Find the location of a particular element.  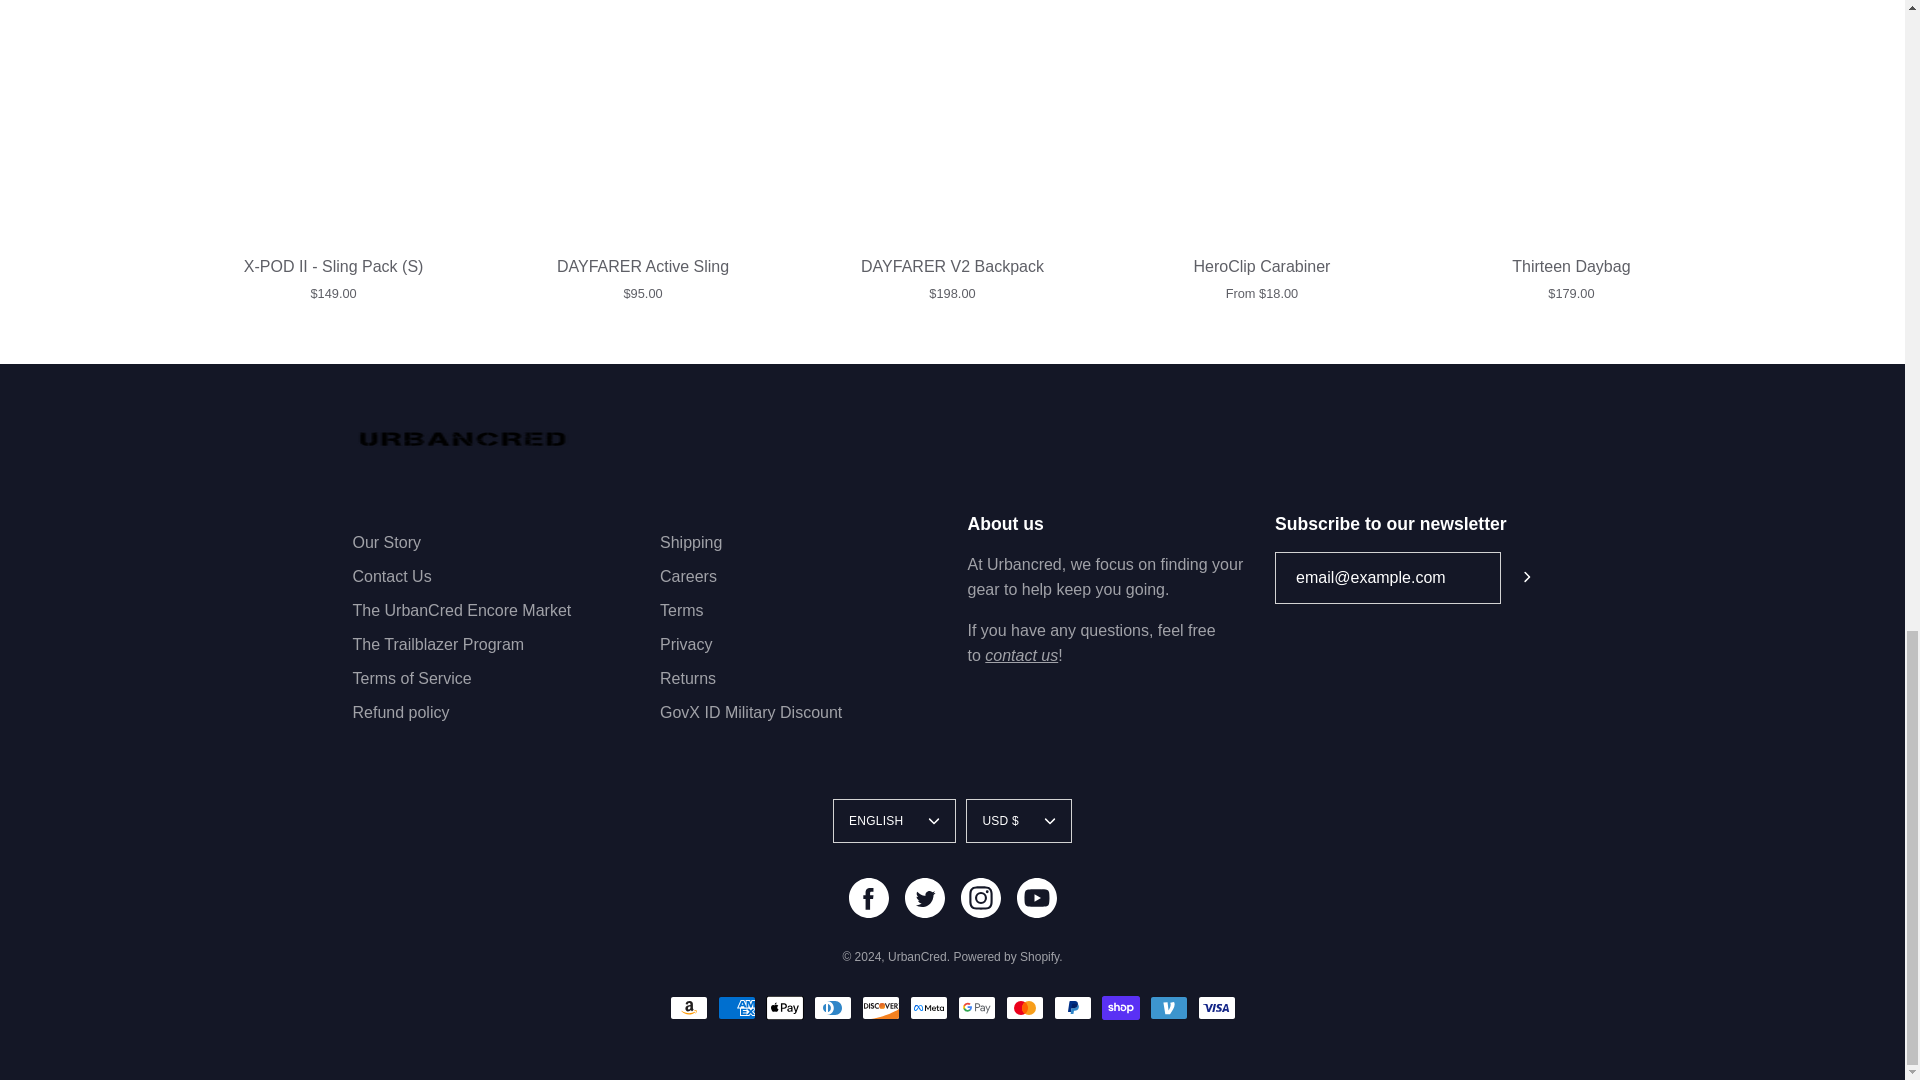

View UrbanCred on Twitter is located at coordinates (924, 898).